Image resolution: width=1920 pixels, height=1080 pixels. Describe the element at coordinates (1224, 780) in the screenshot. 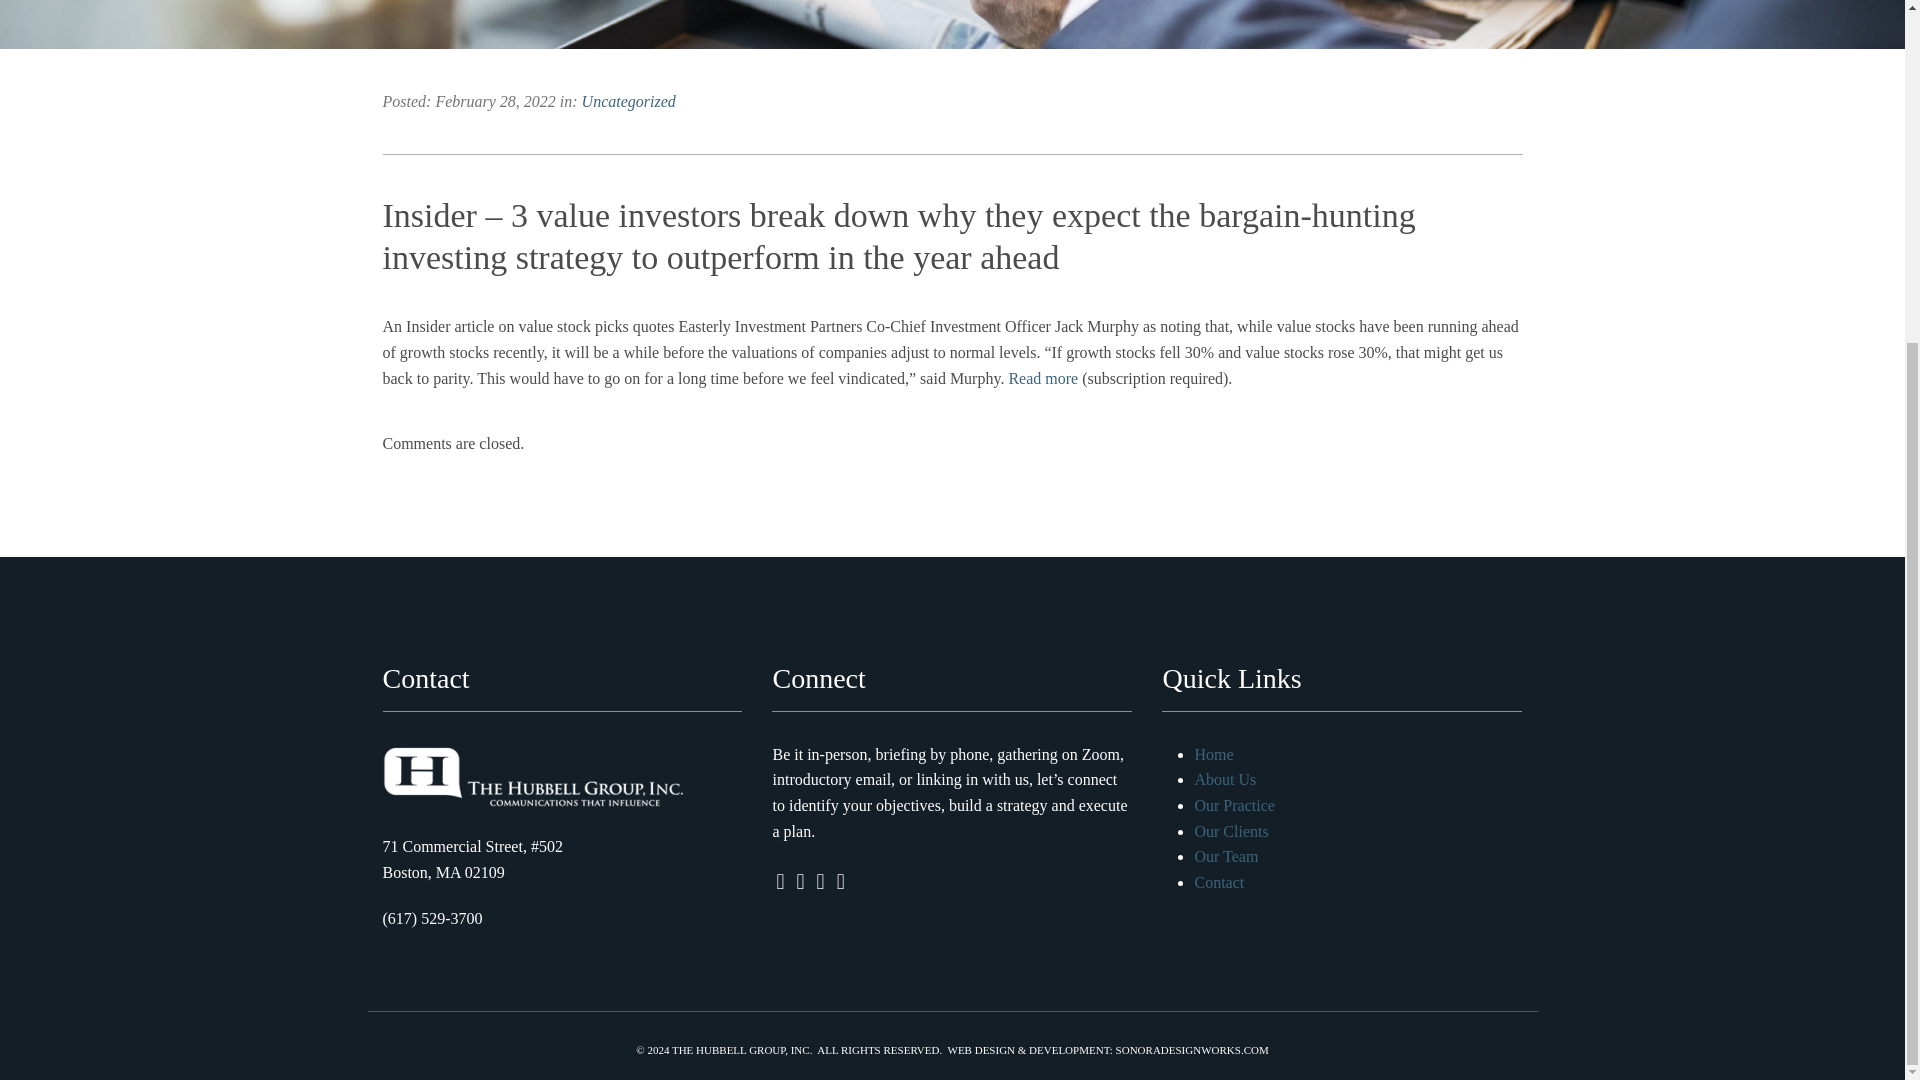

I see `About Us` at that location.